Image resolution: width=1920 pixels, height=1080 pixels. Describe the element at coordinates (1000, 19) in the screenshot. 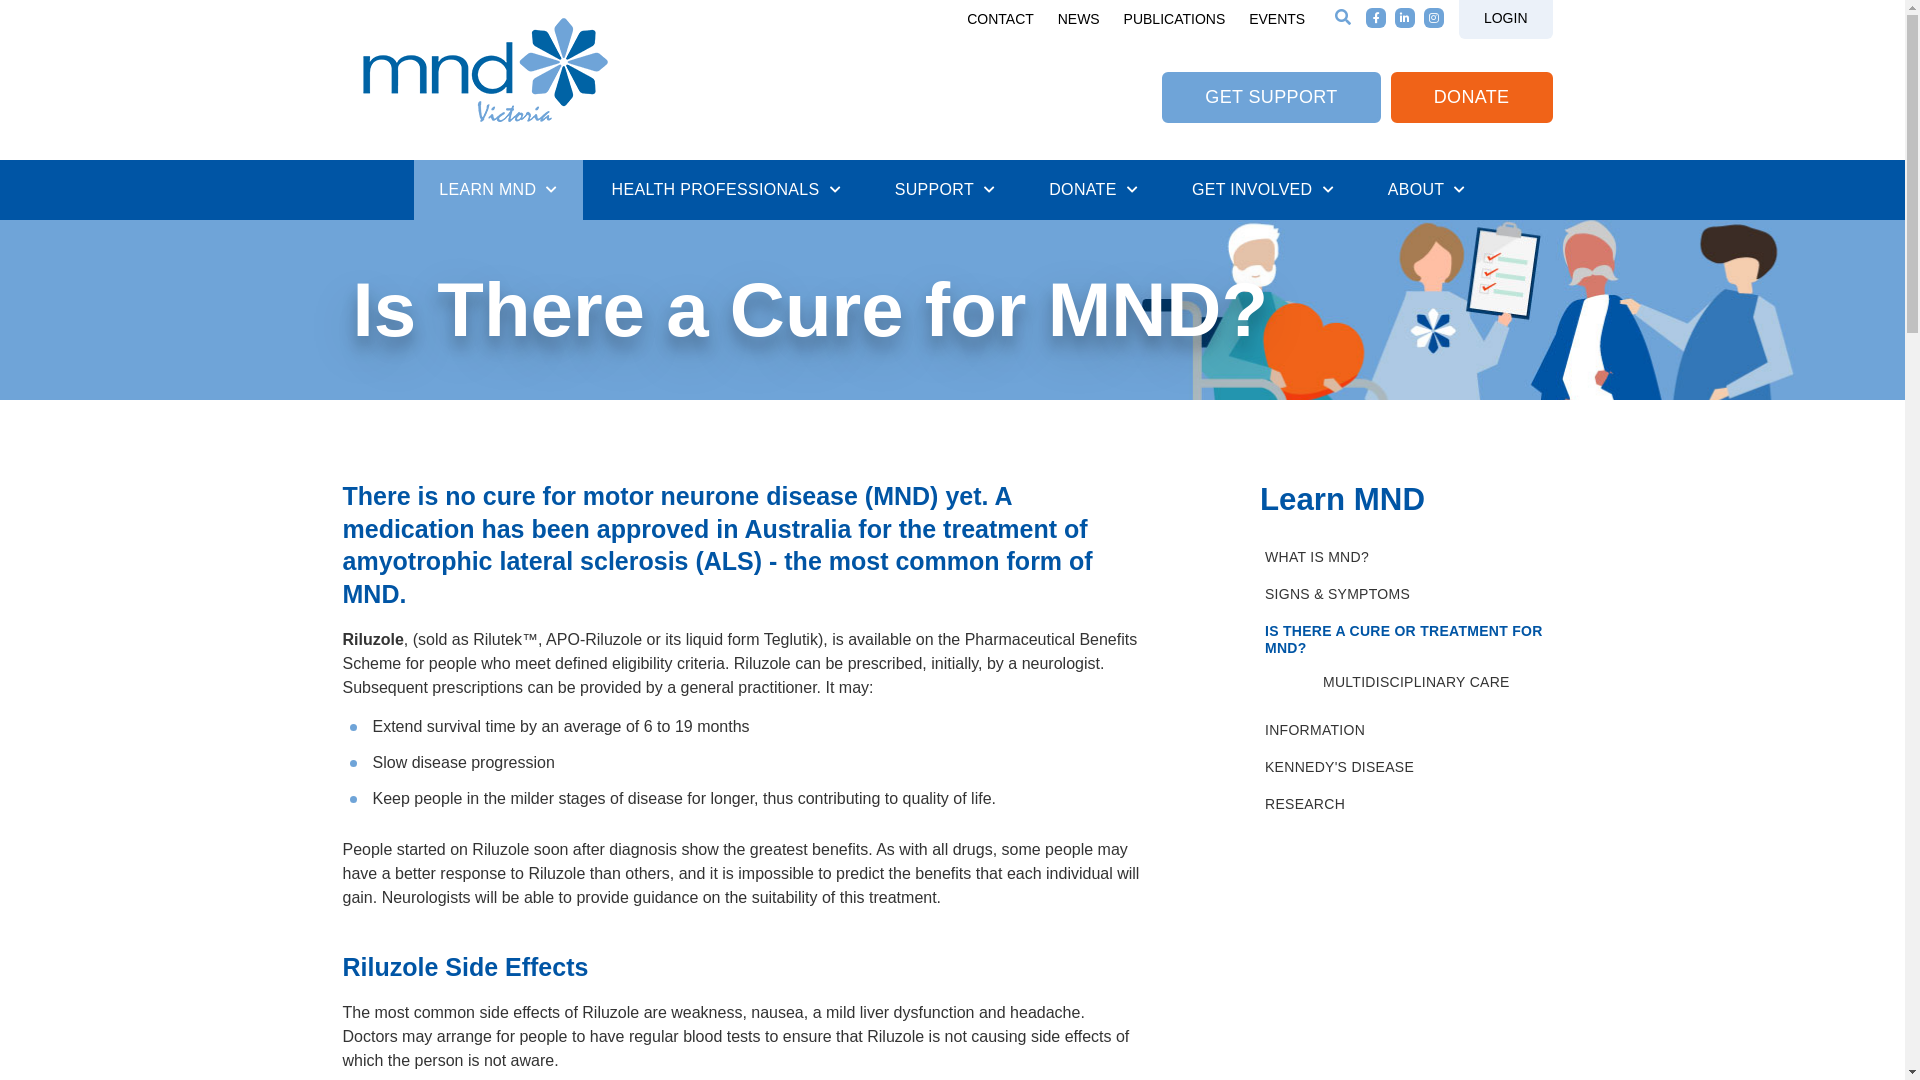

I see `CONTACT` at that location.